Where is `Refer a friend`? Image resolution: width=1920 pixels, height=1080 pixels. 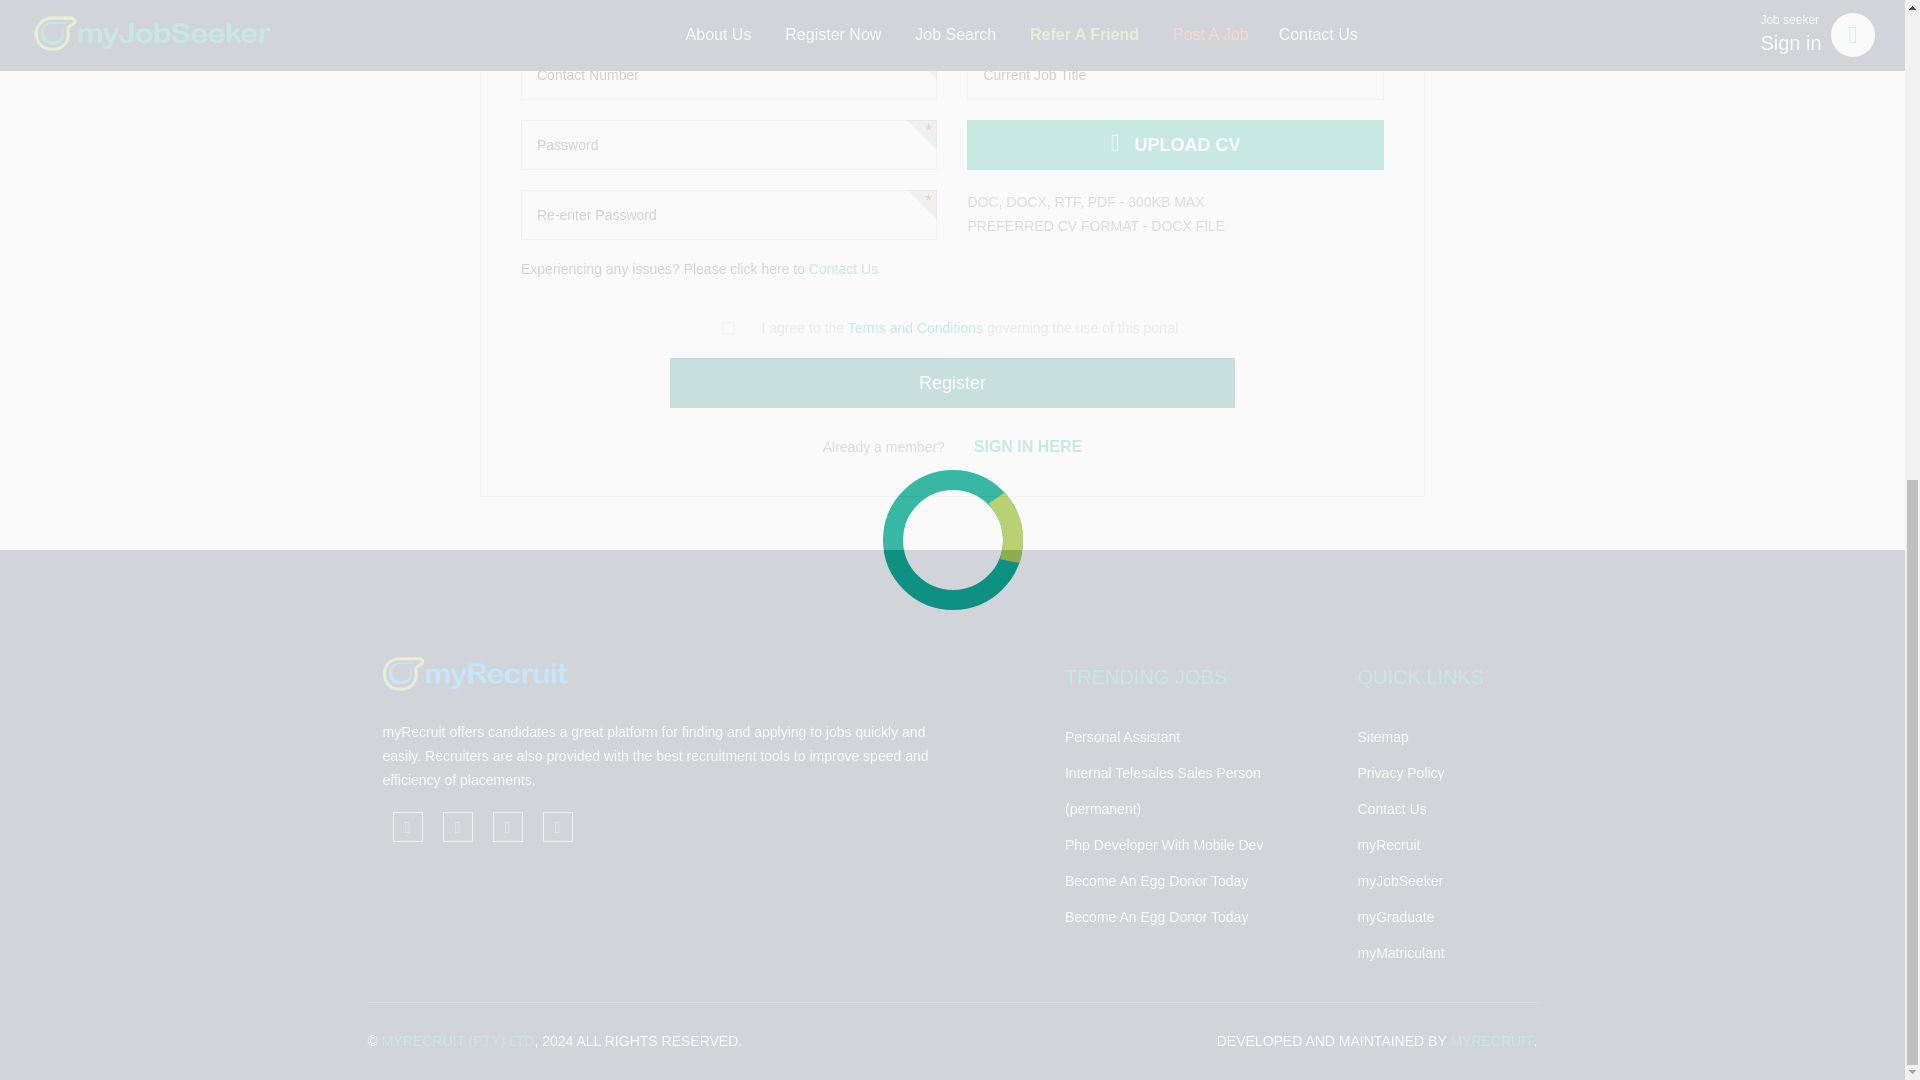
Refer a friend is located at coordinates (556, 827).